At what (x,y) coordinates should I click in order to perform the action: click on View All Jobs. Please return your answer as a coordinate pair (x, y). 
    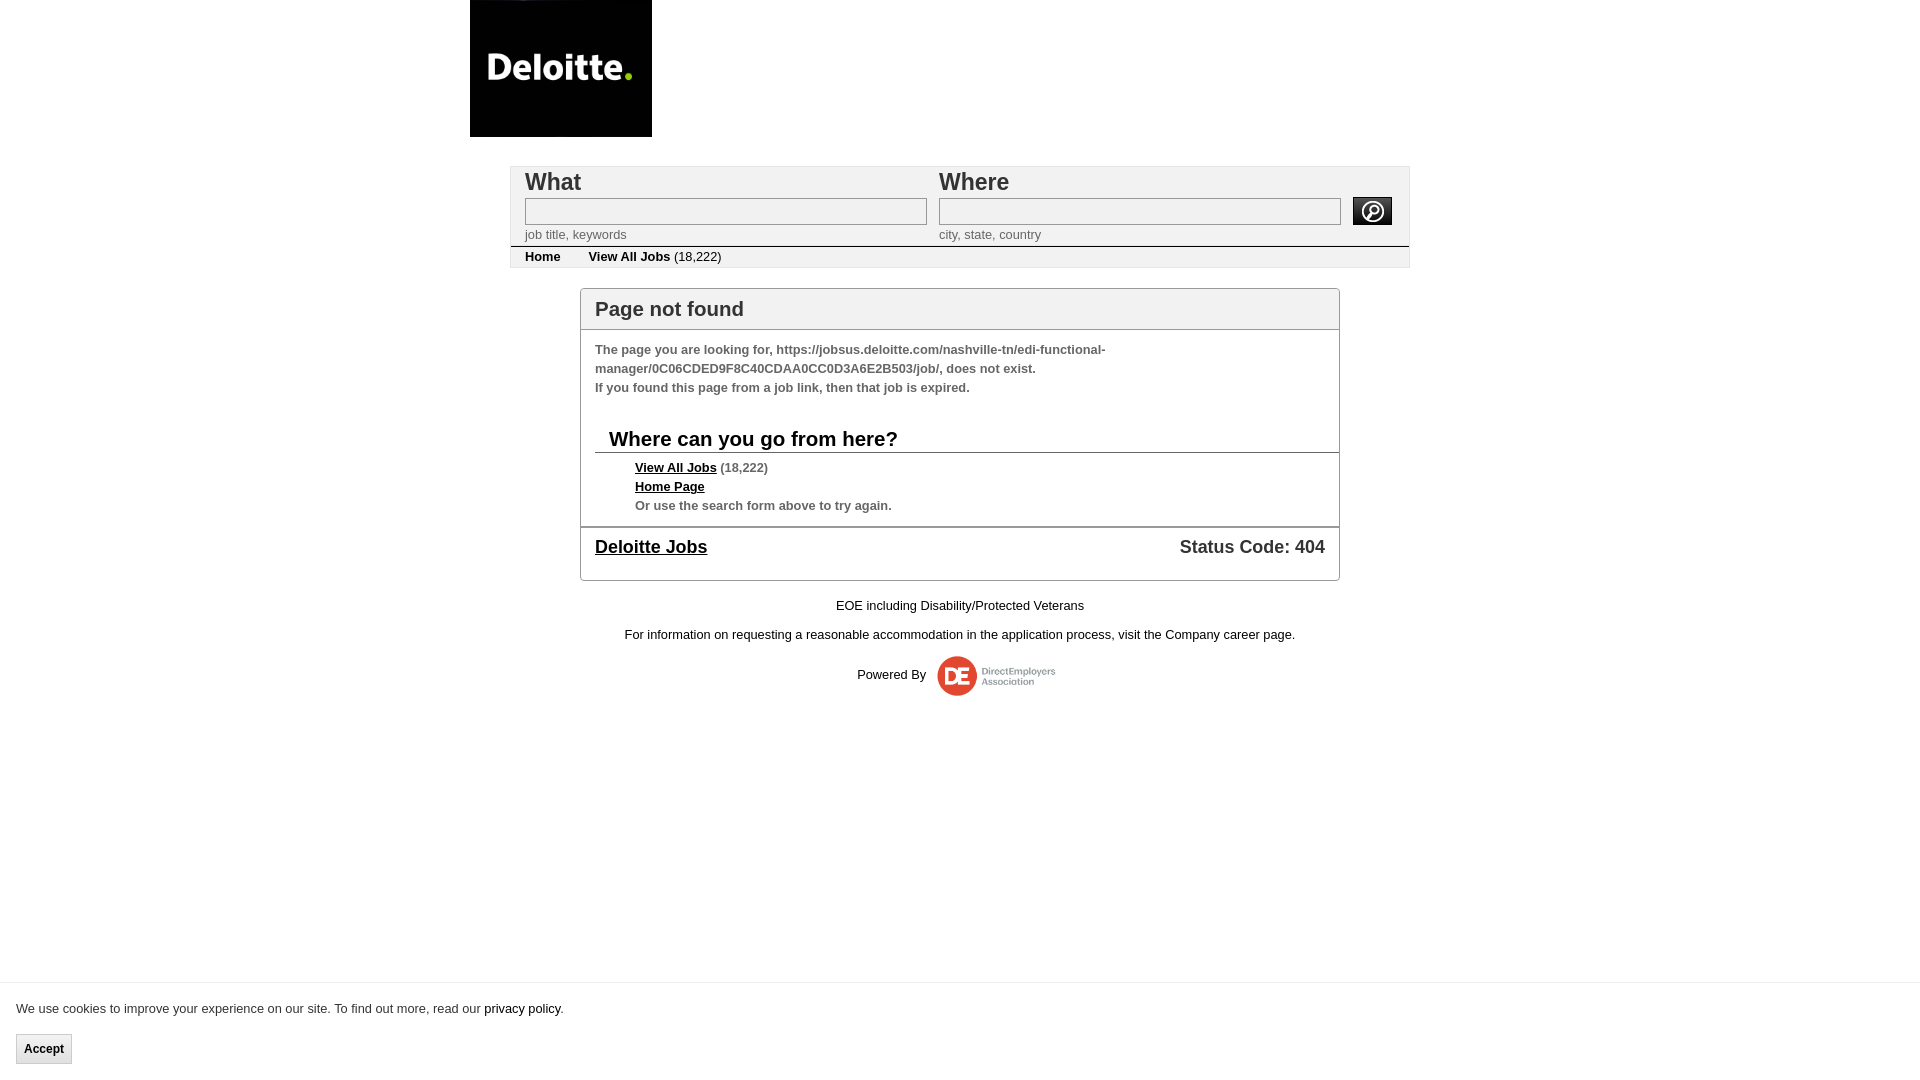
    Looking at the image, I should click on (676, 468).